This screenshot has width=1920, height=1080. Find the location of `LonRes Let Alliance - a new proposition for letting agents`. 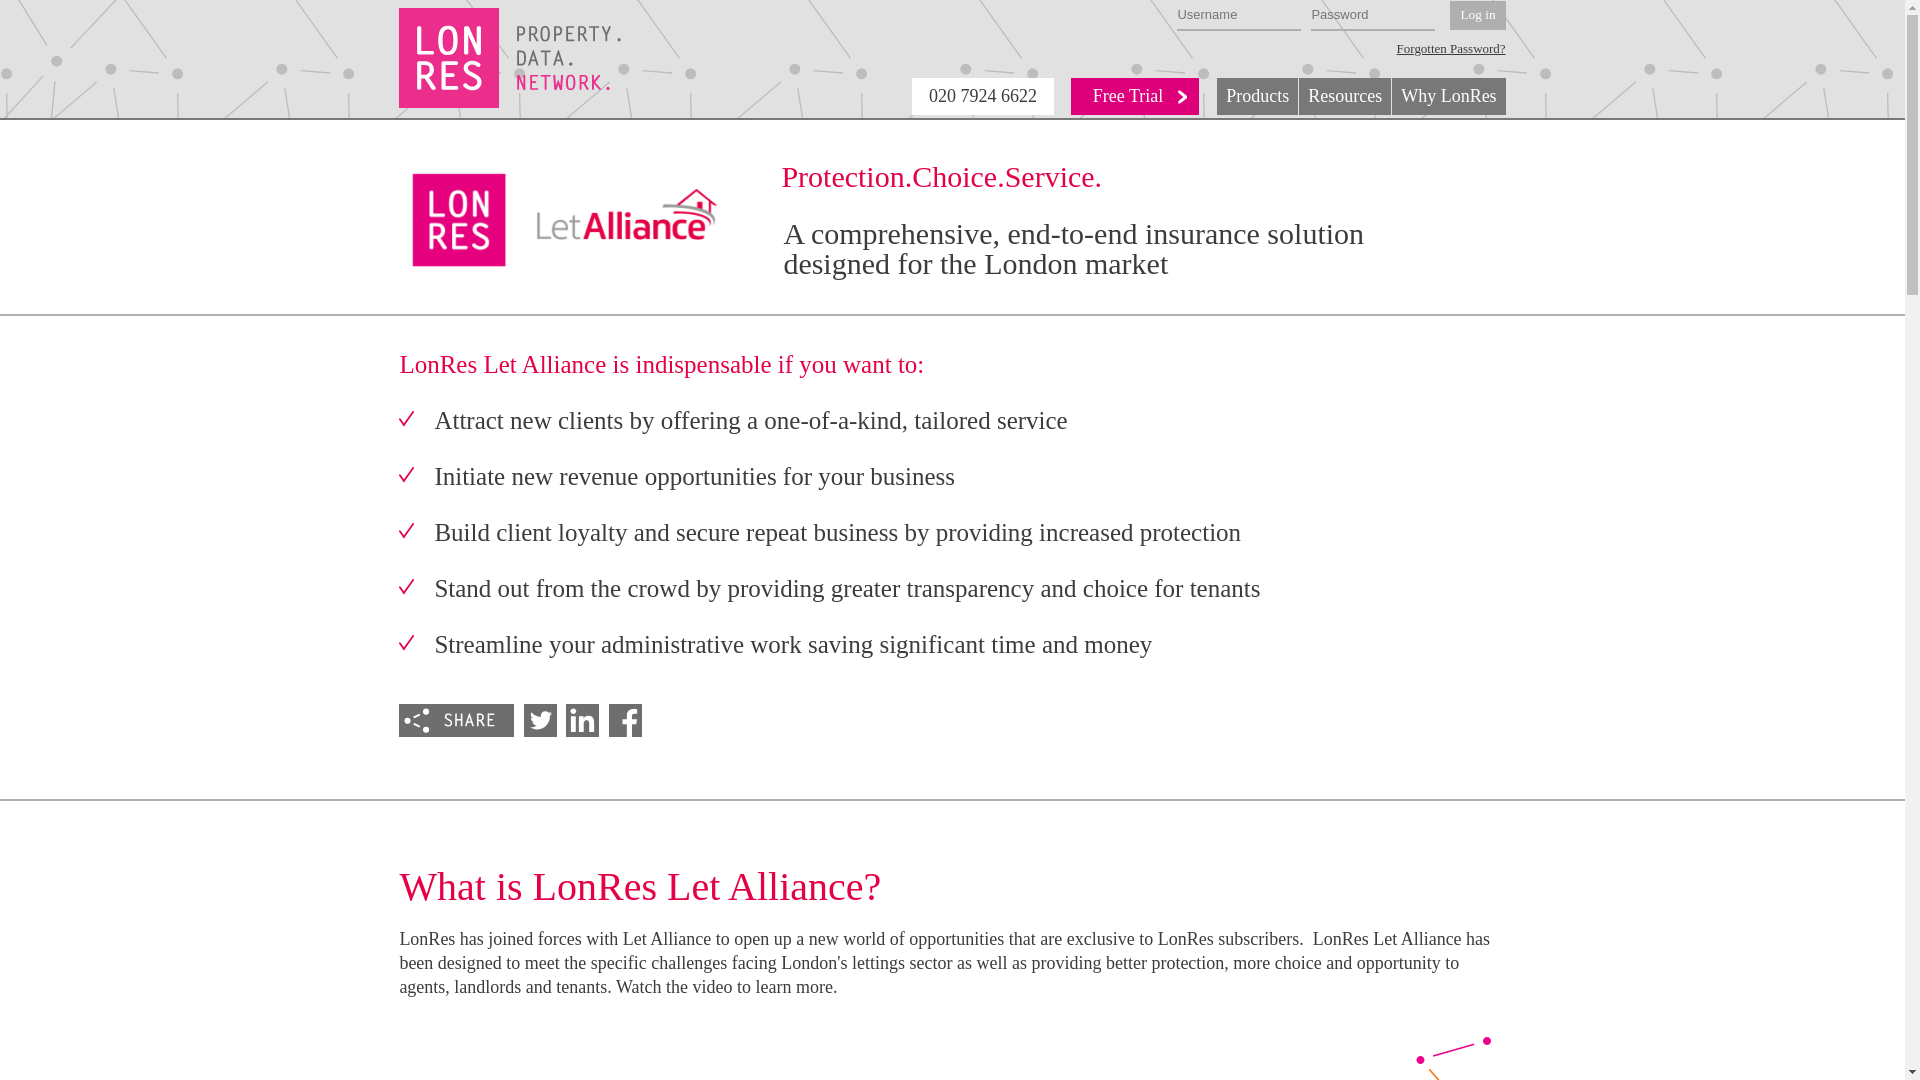

LonRes Let Alliance - a new proposition for letting agents is located at coordinates (952, 1048).